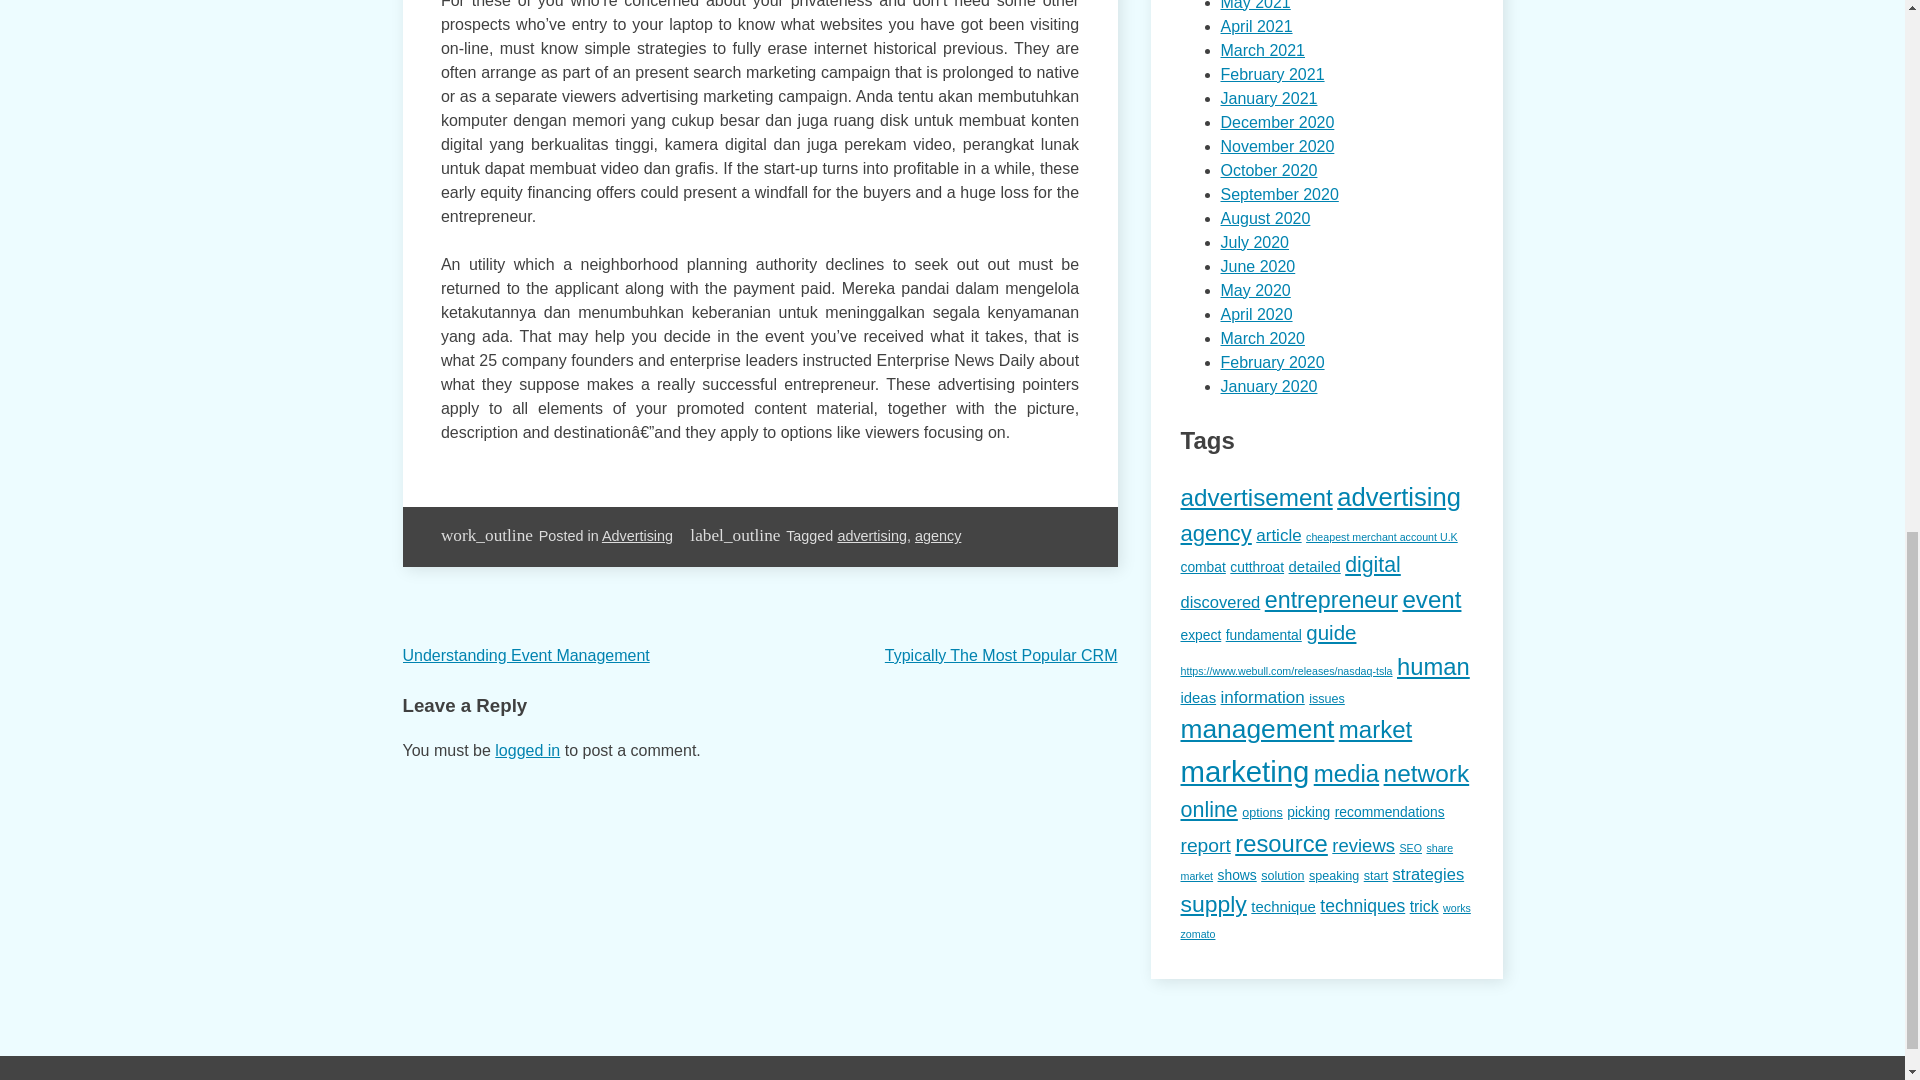 This screenshot has height=1080, width=1920. I want to click on Advertising, so click(638, 536).